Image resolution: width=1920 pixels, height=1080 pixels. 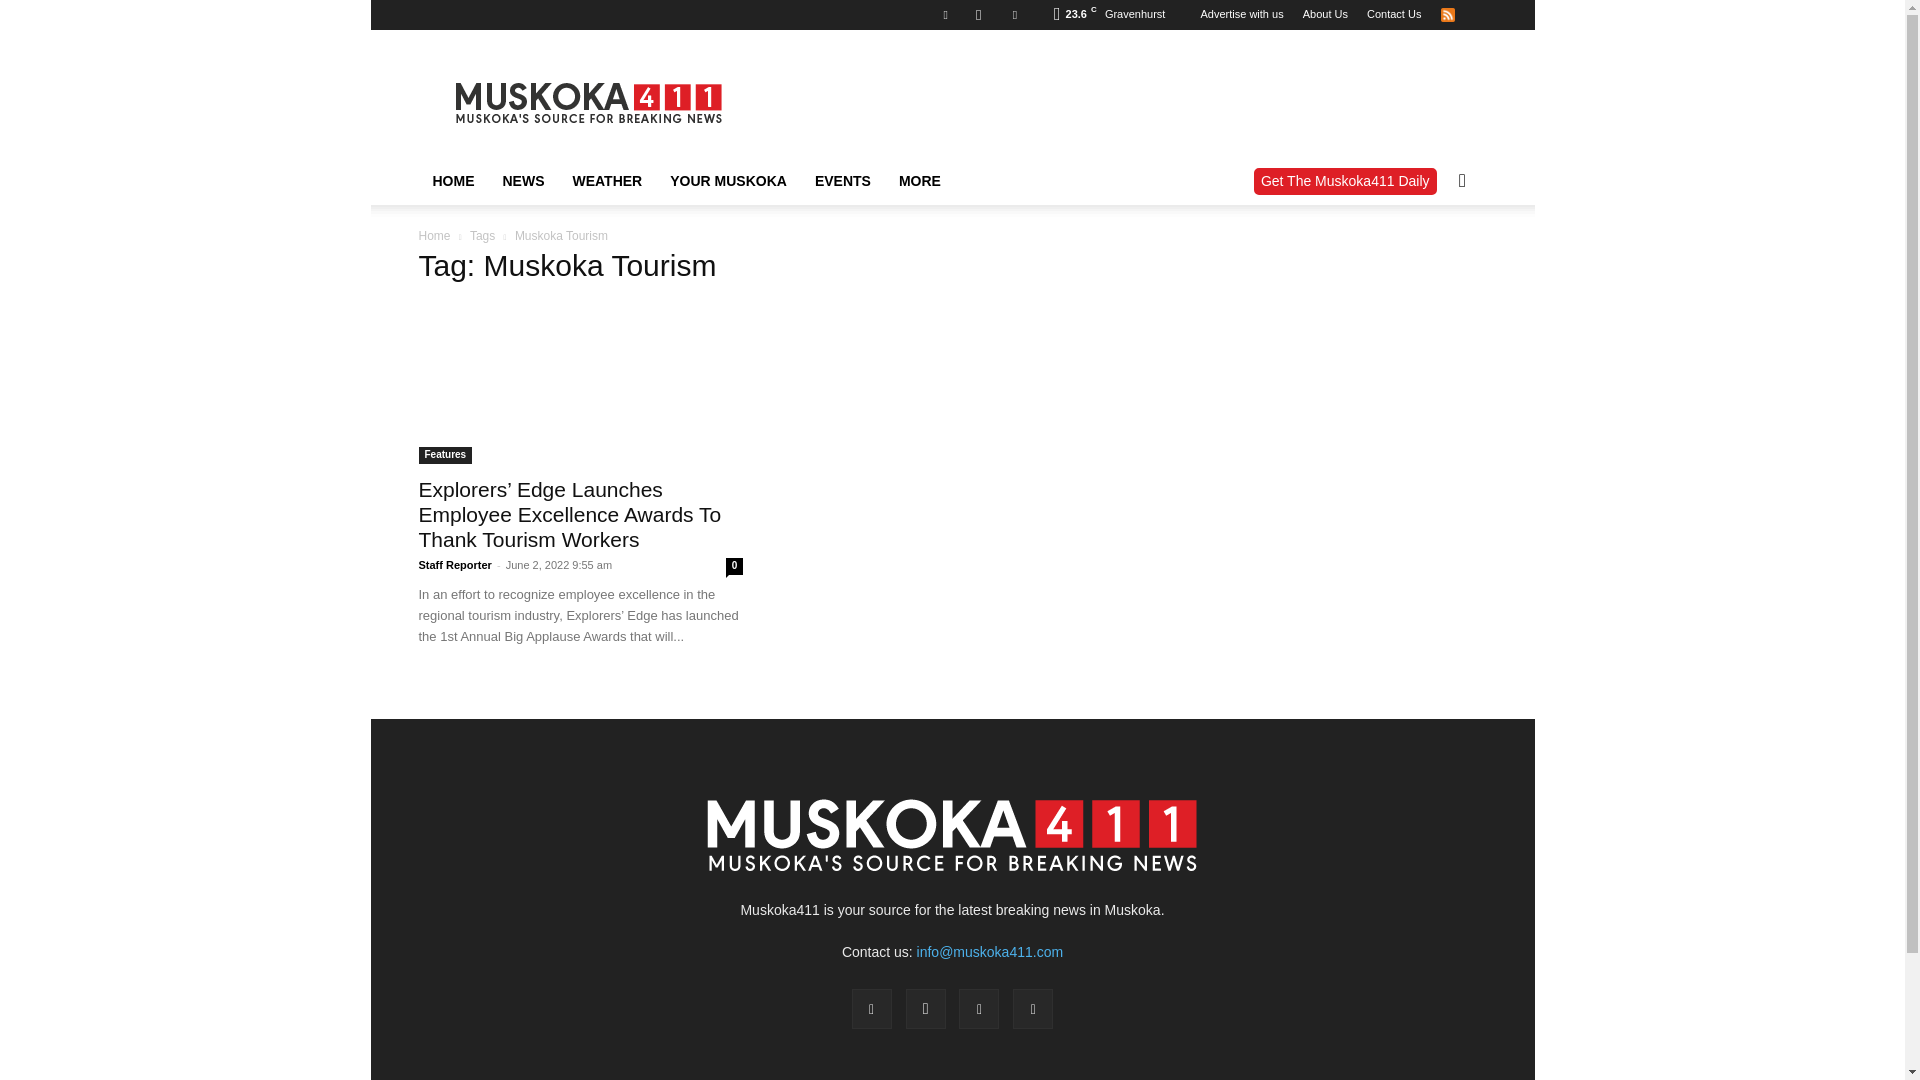 What do you see at coordinates (1014, 14) in the screenshot?
I see `Twitter` at bounding box center [1014, 14].